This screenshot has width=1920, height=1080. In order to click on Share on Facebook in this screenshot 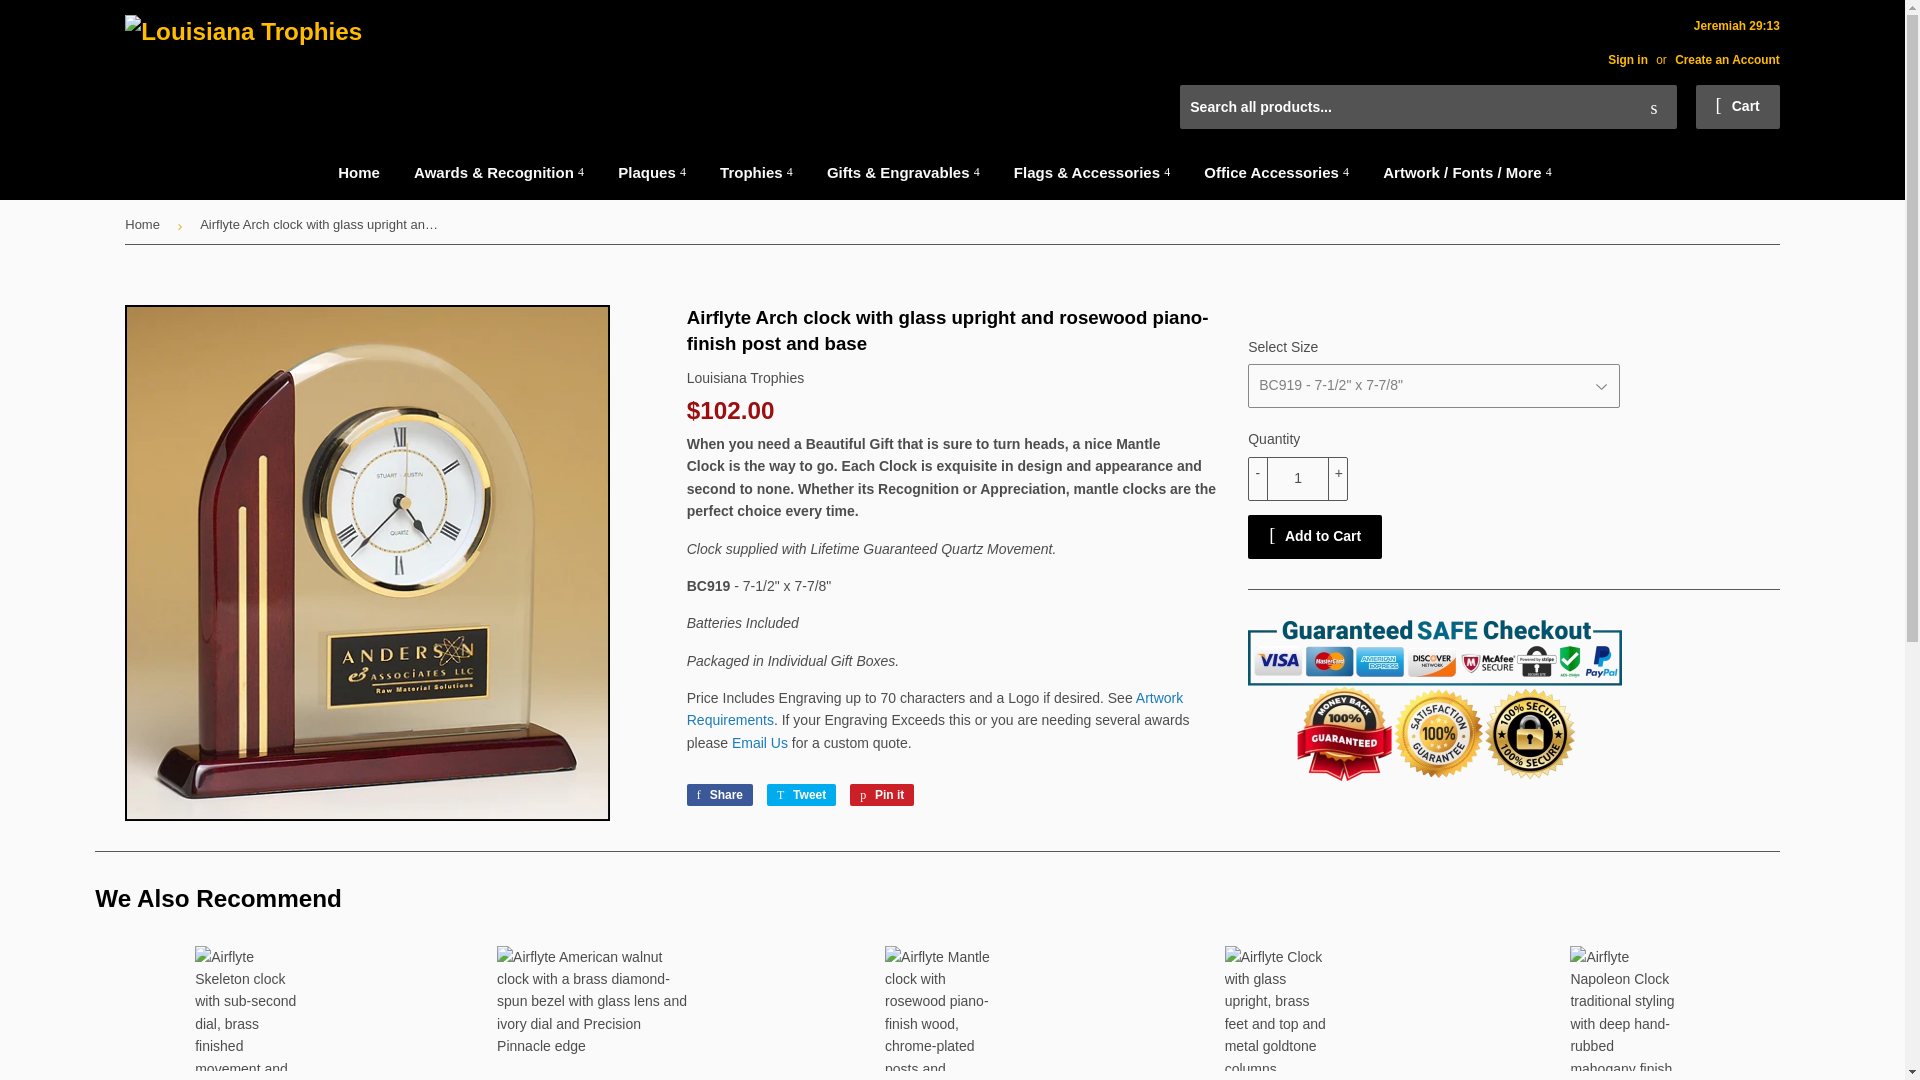, I will do `click(720, 794)`.